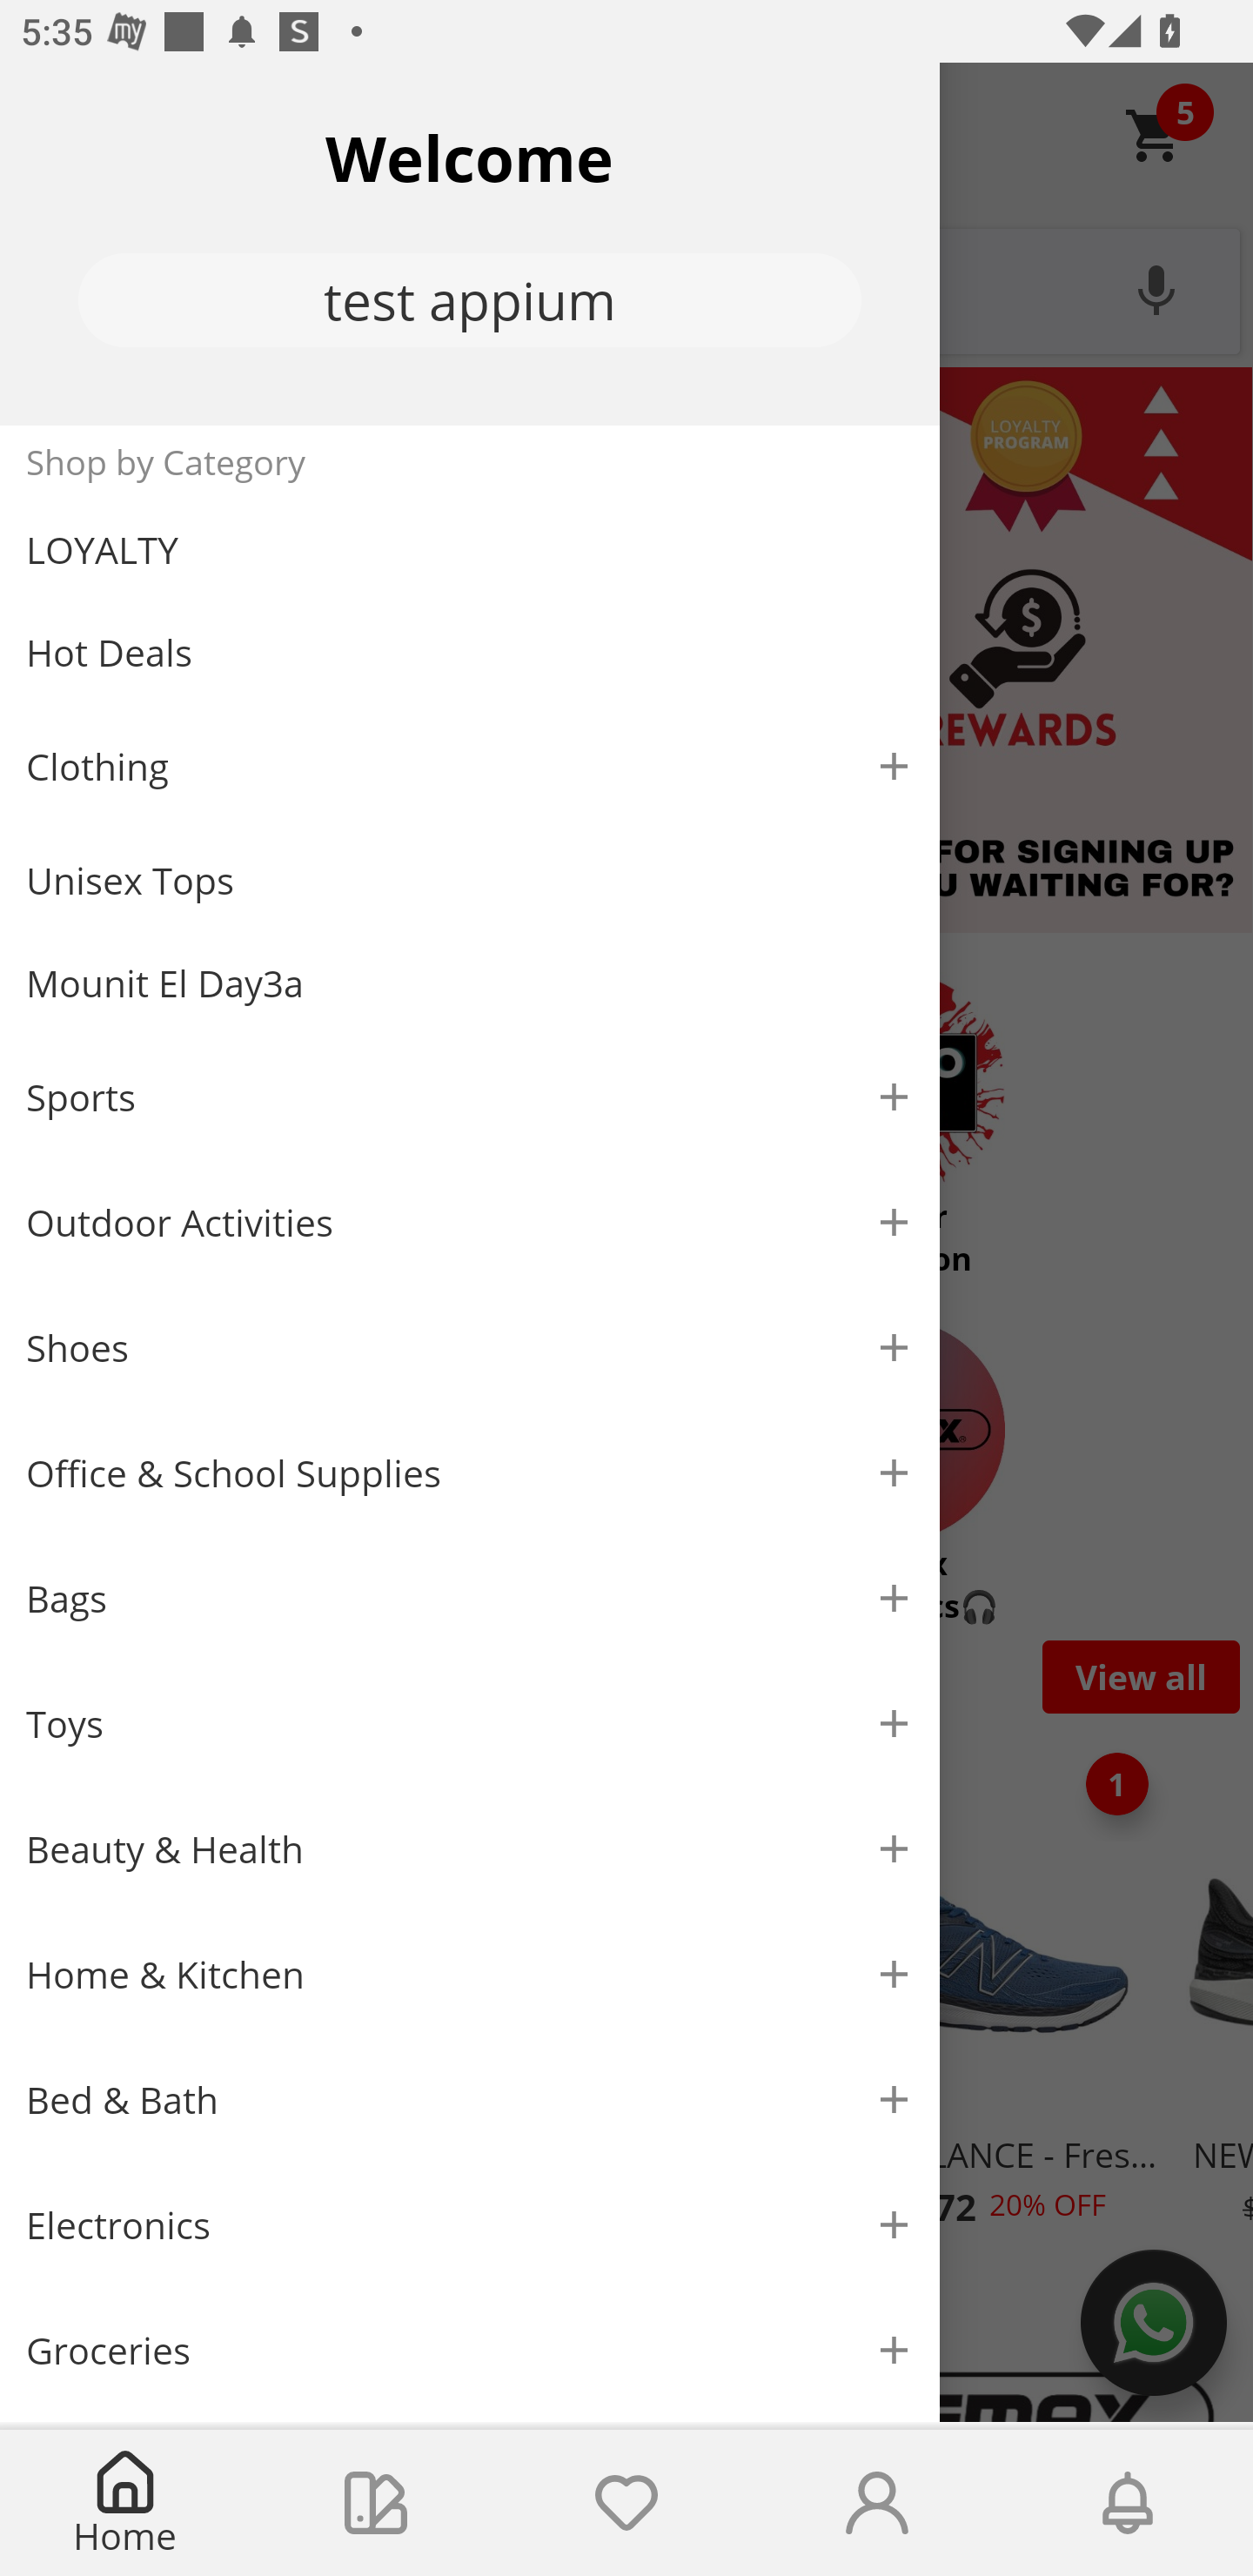  Describe the element at coordinates (470, 651) in the screenshot. I see `Hot Deals` at that location.